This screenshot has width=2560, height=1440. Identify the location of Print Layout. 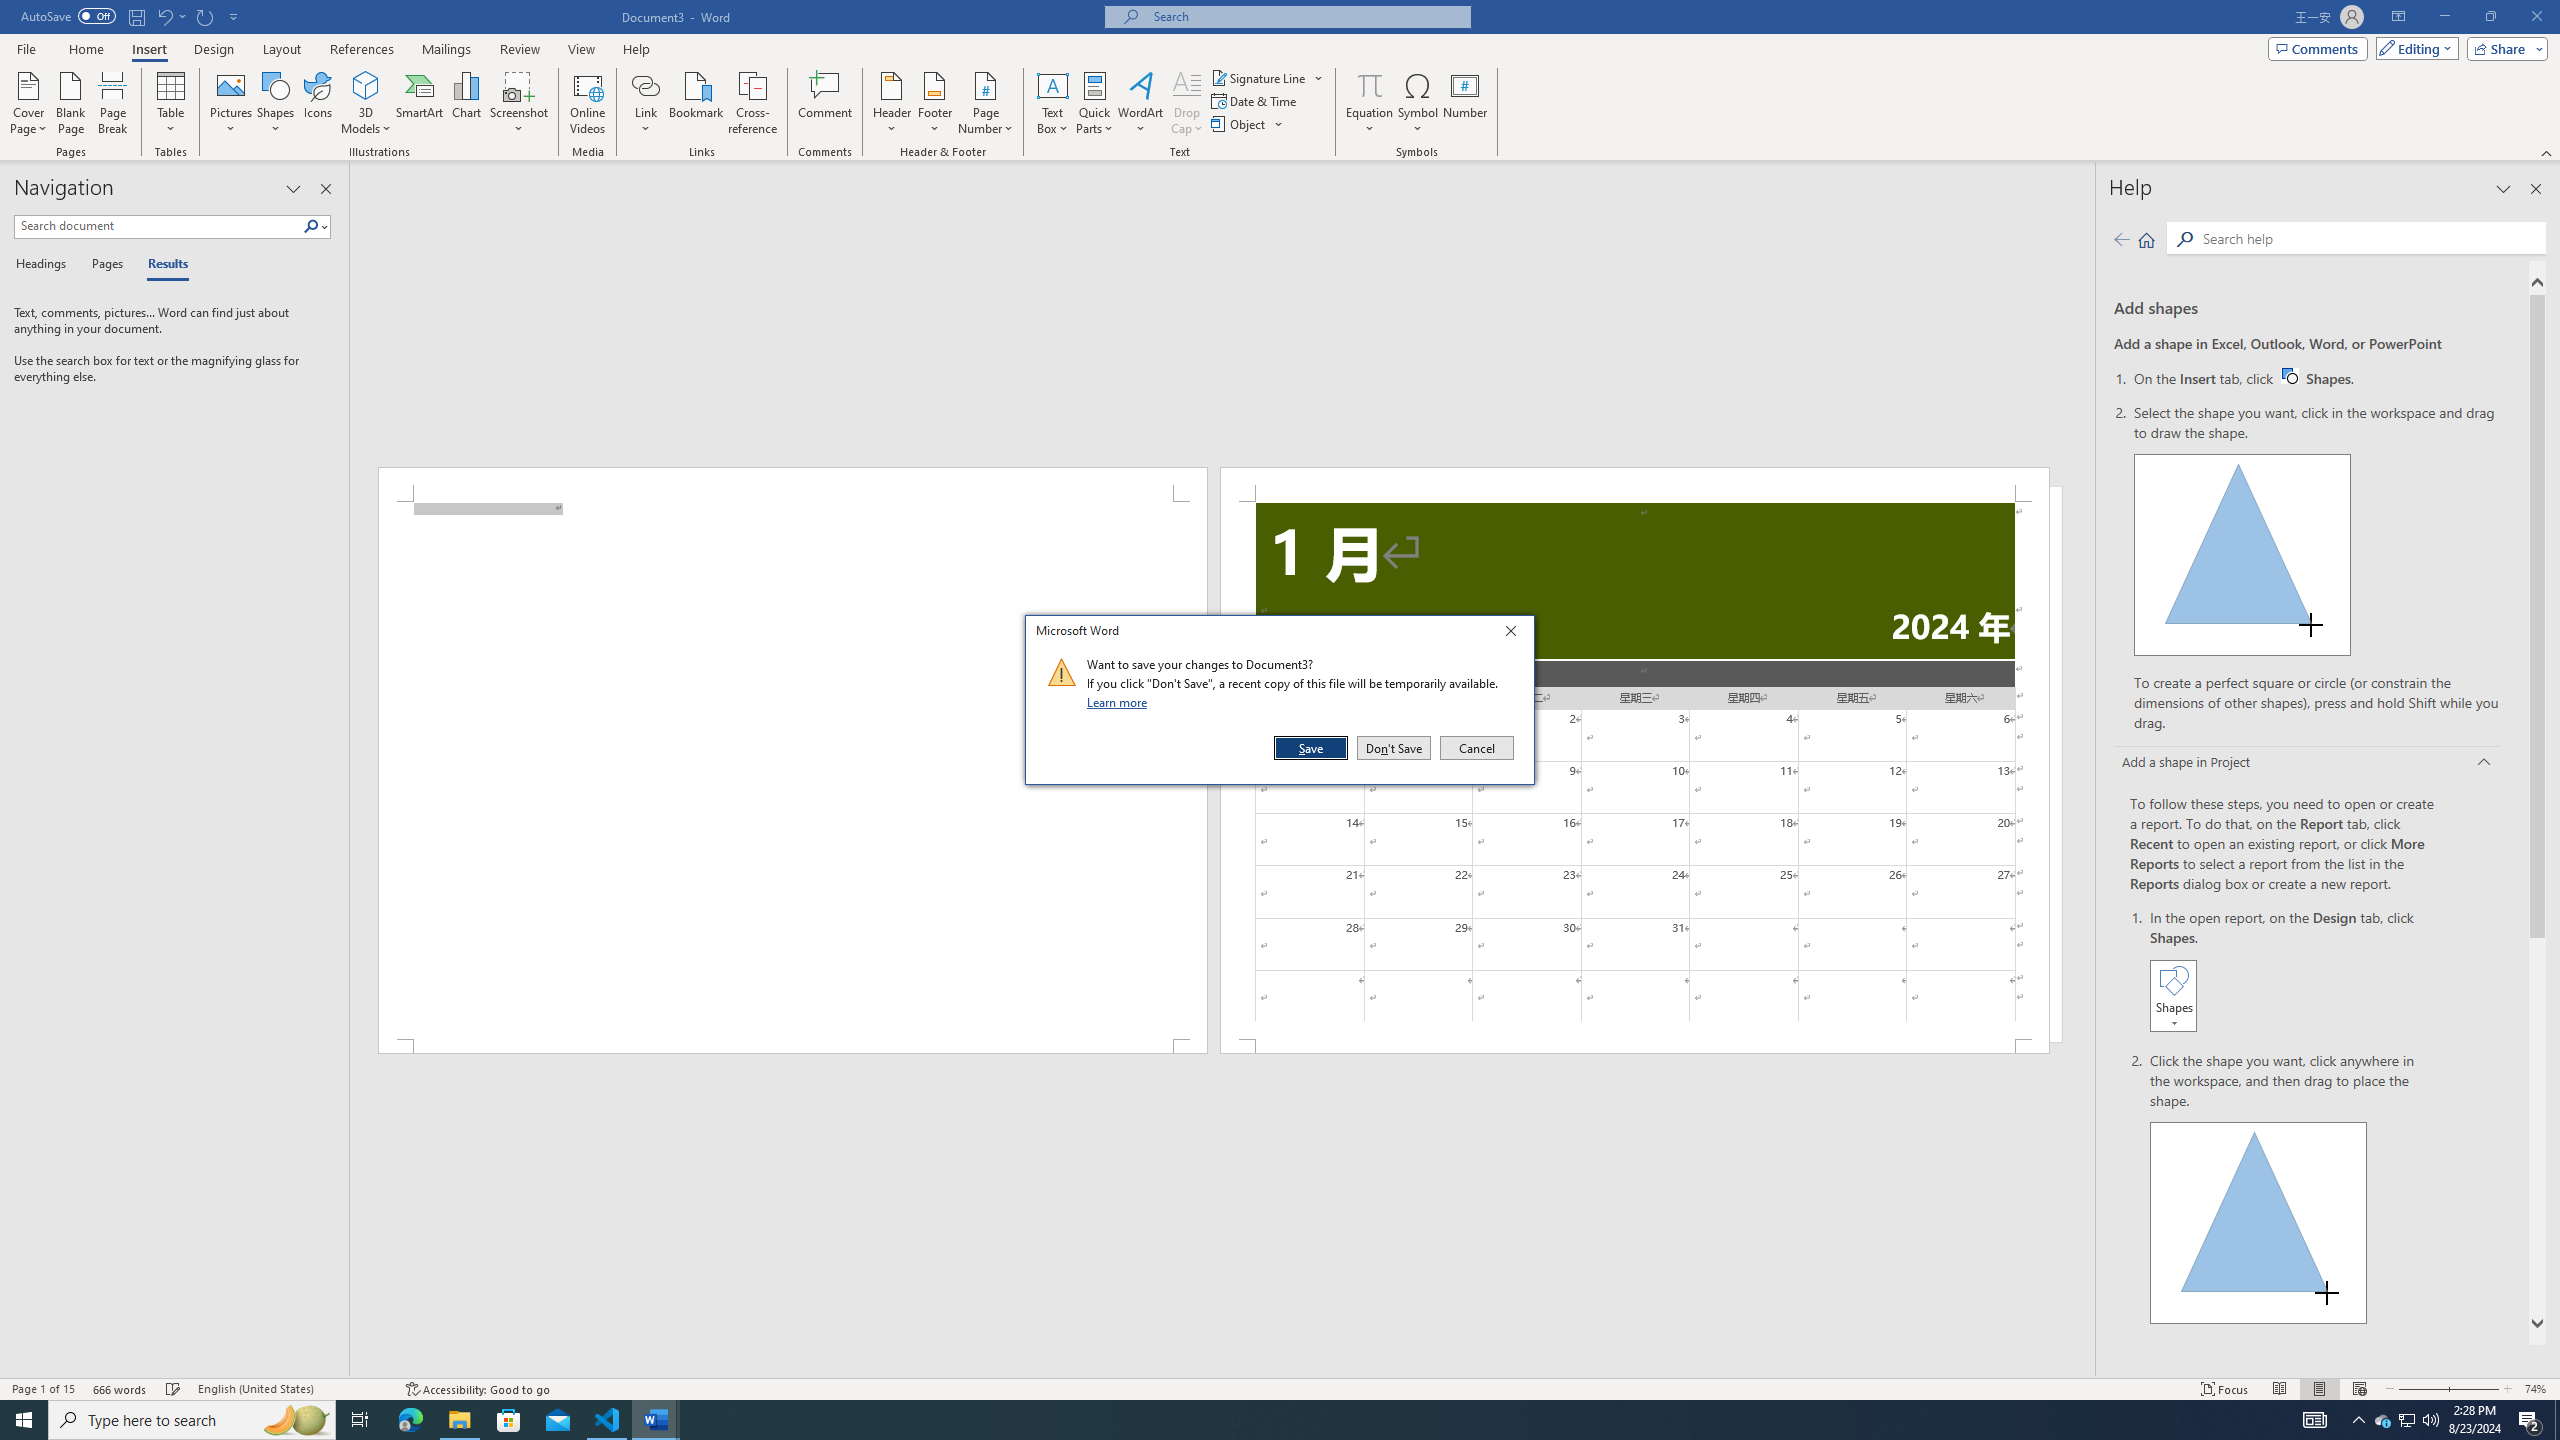
(2318, 1389).